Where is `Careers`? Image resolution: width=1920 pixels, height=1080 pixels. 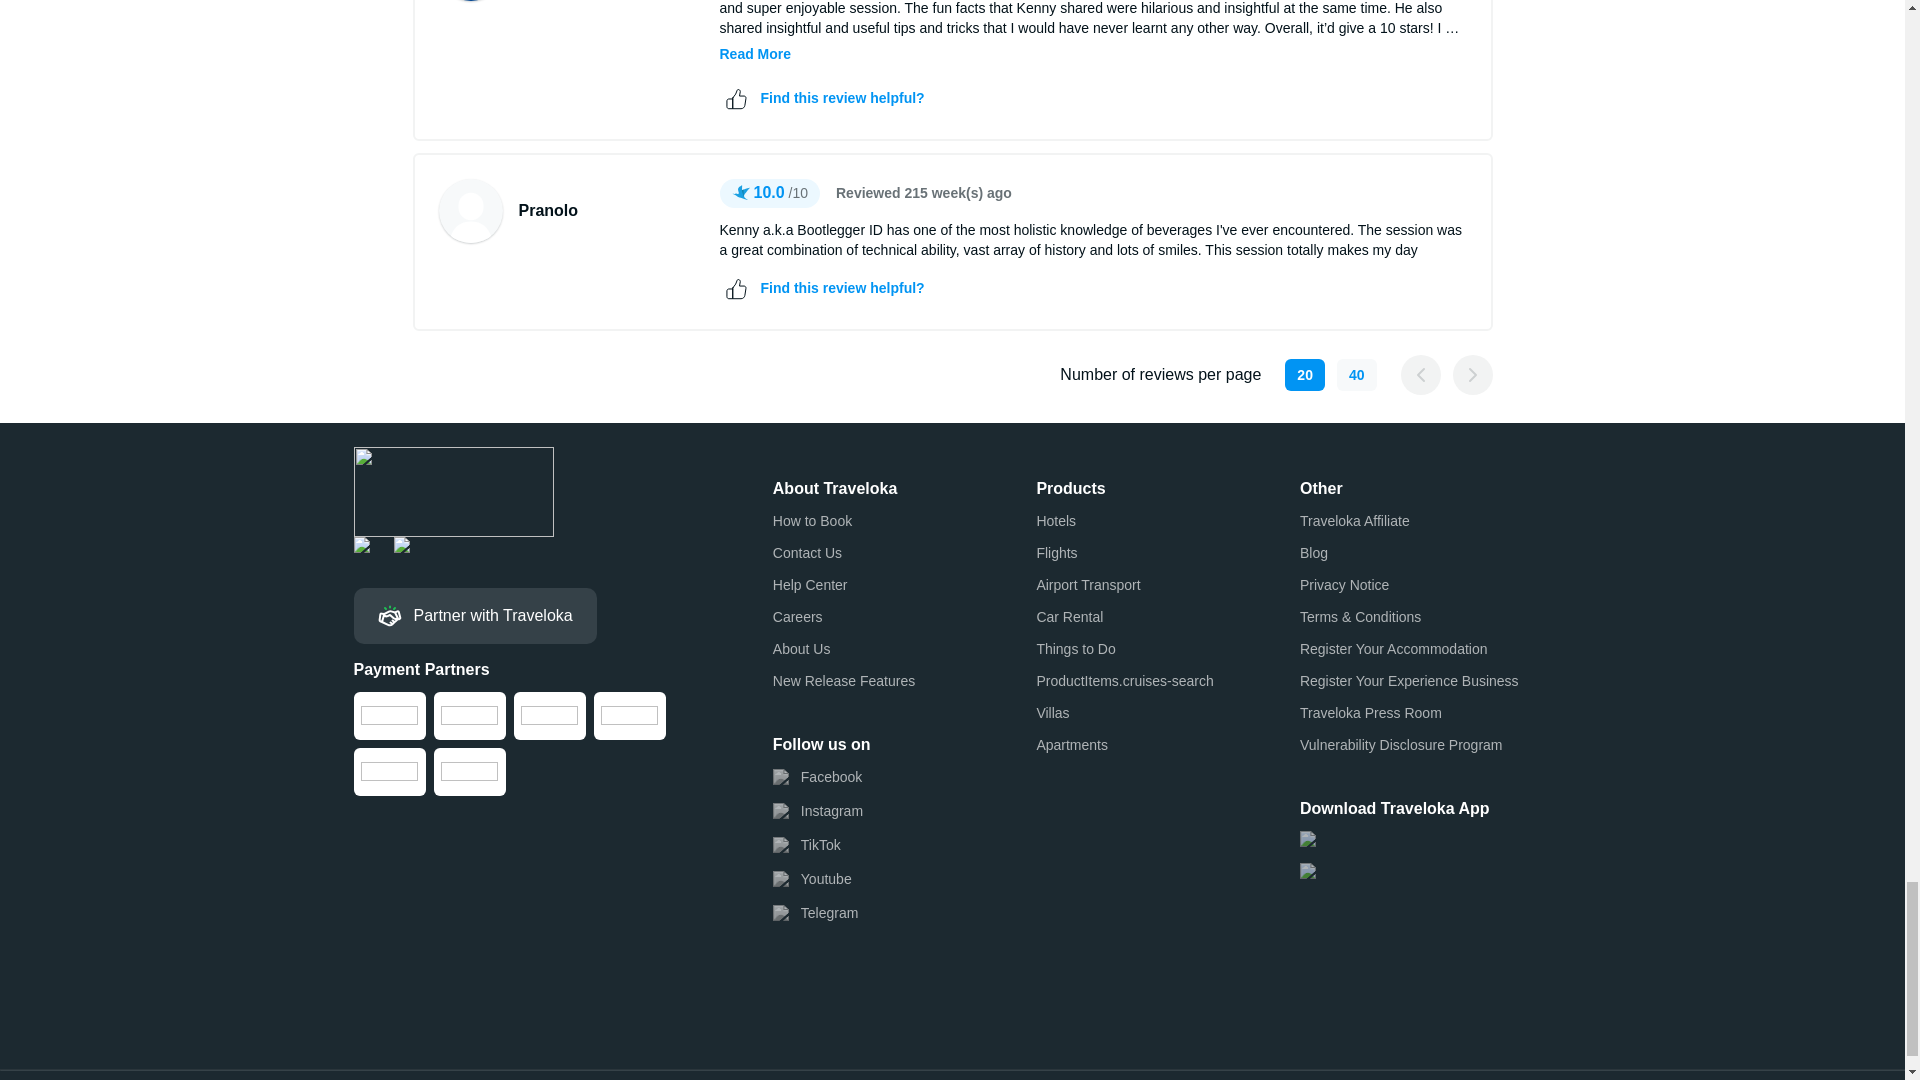 Careers is located at coordinates (798, 616).